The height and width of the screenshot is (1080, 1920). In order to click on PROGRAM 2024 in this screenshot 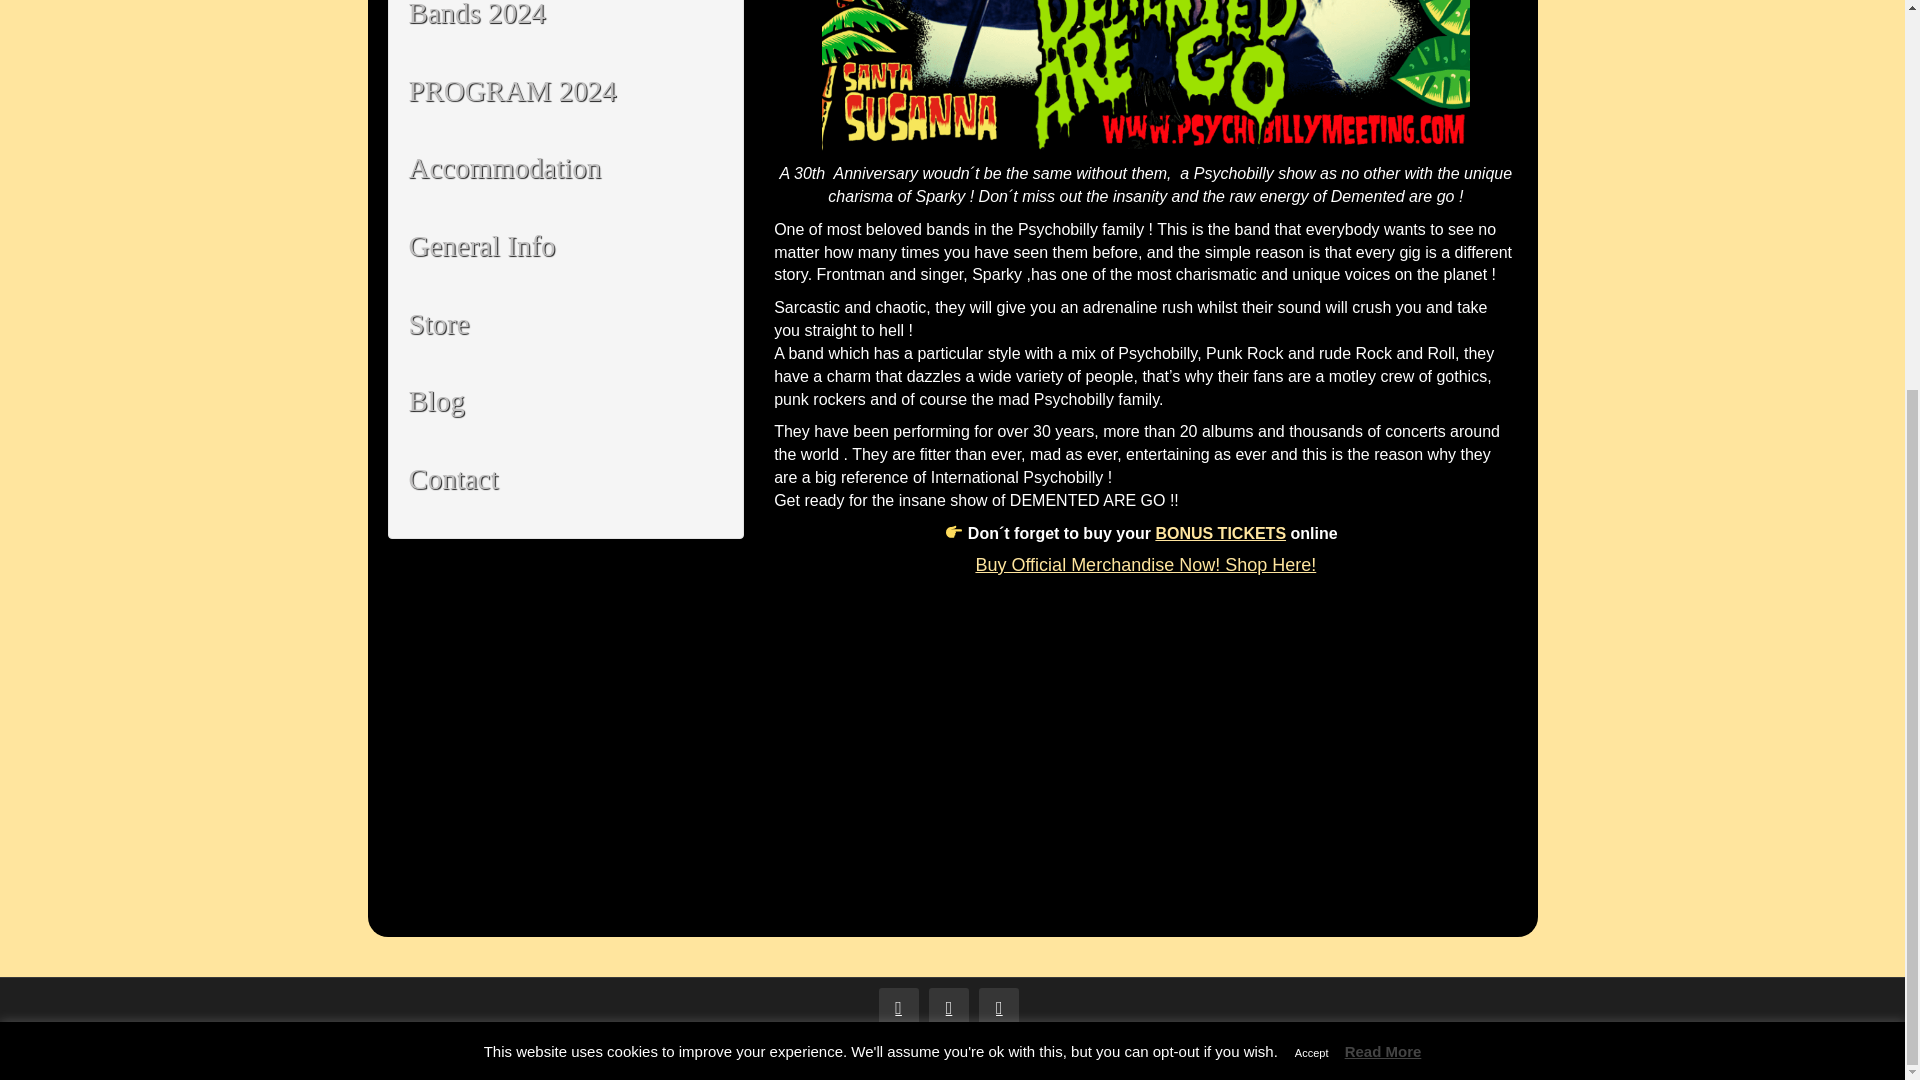, I will do `click(565, 91)`.